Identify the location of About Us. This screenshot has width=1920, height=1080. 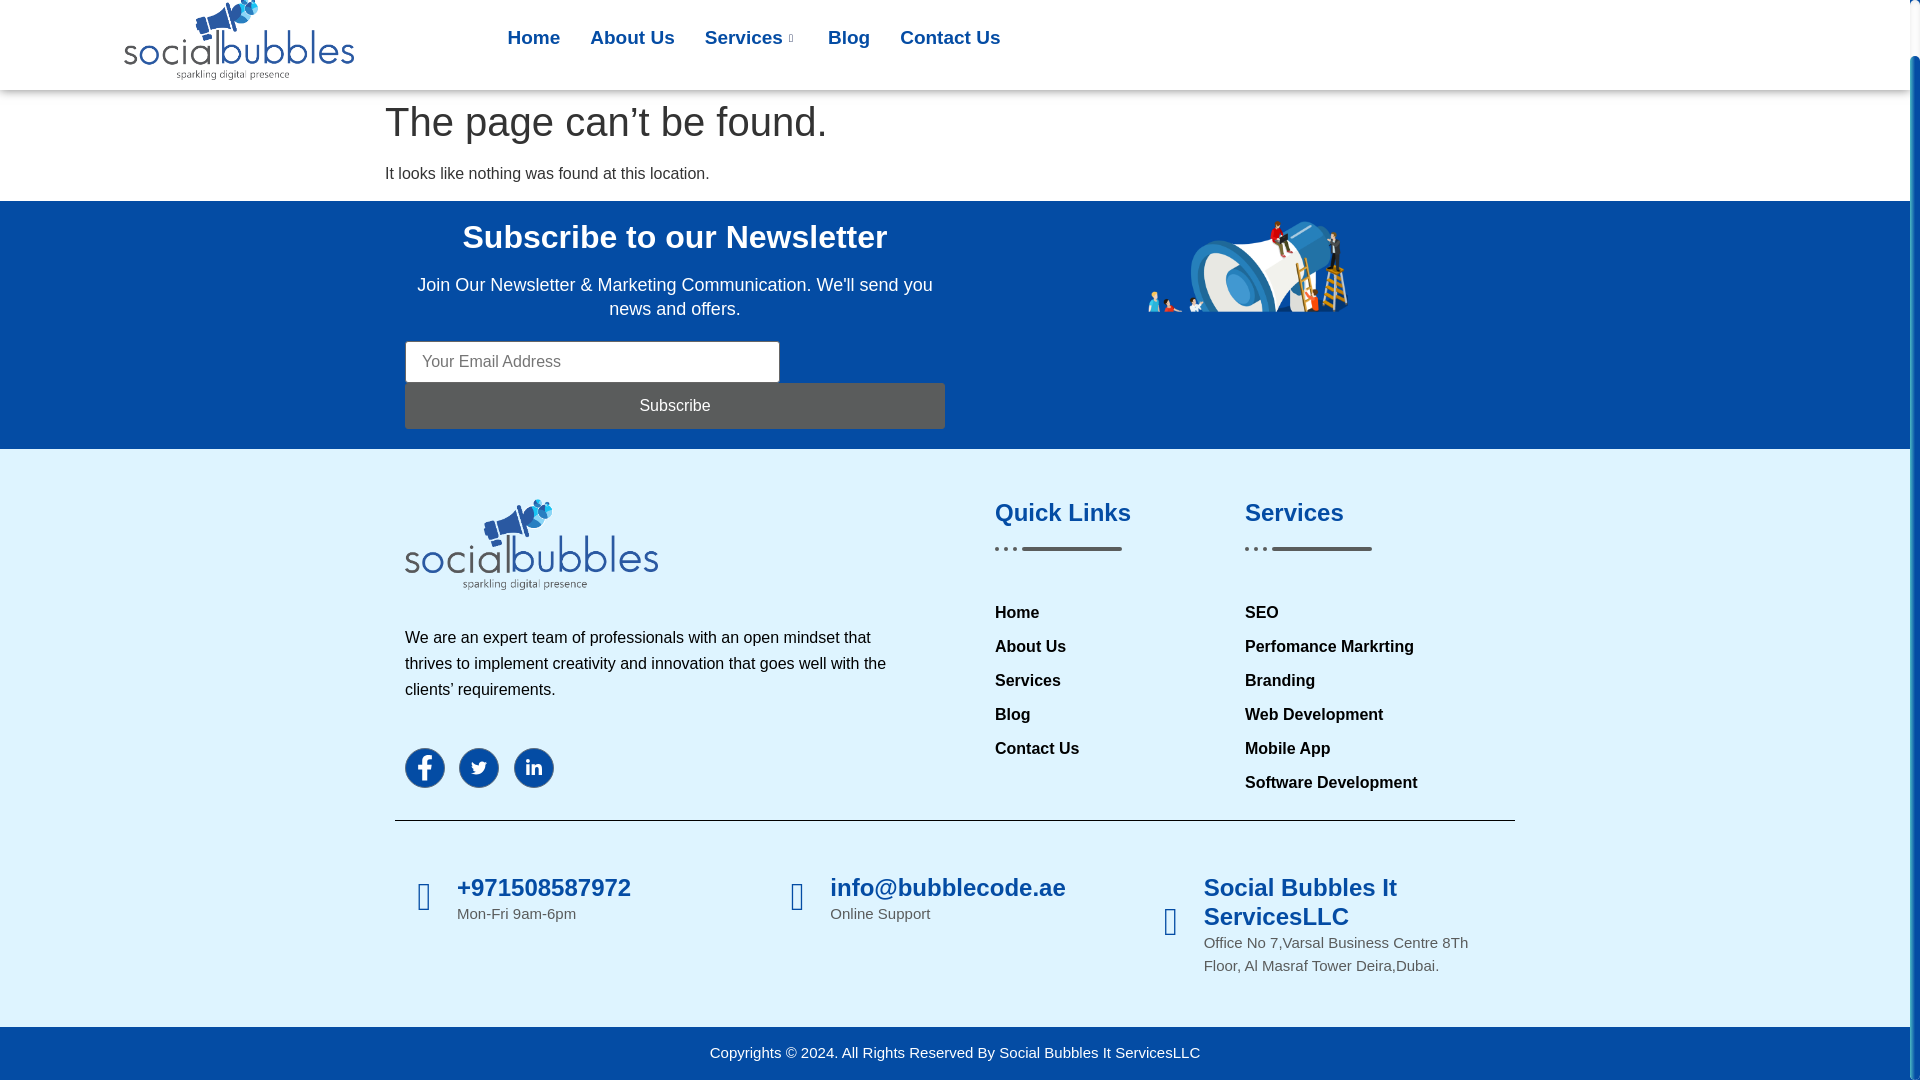
(632, 39).